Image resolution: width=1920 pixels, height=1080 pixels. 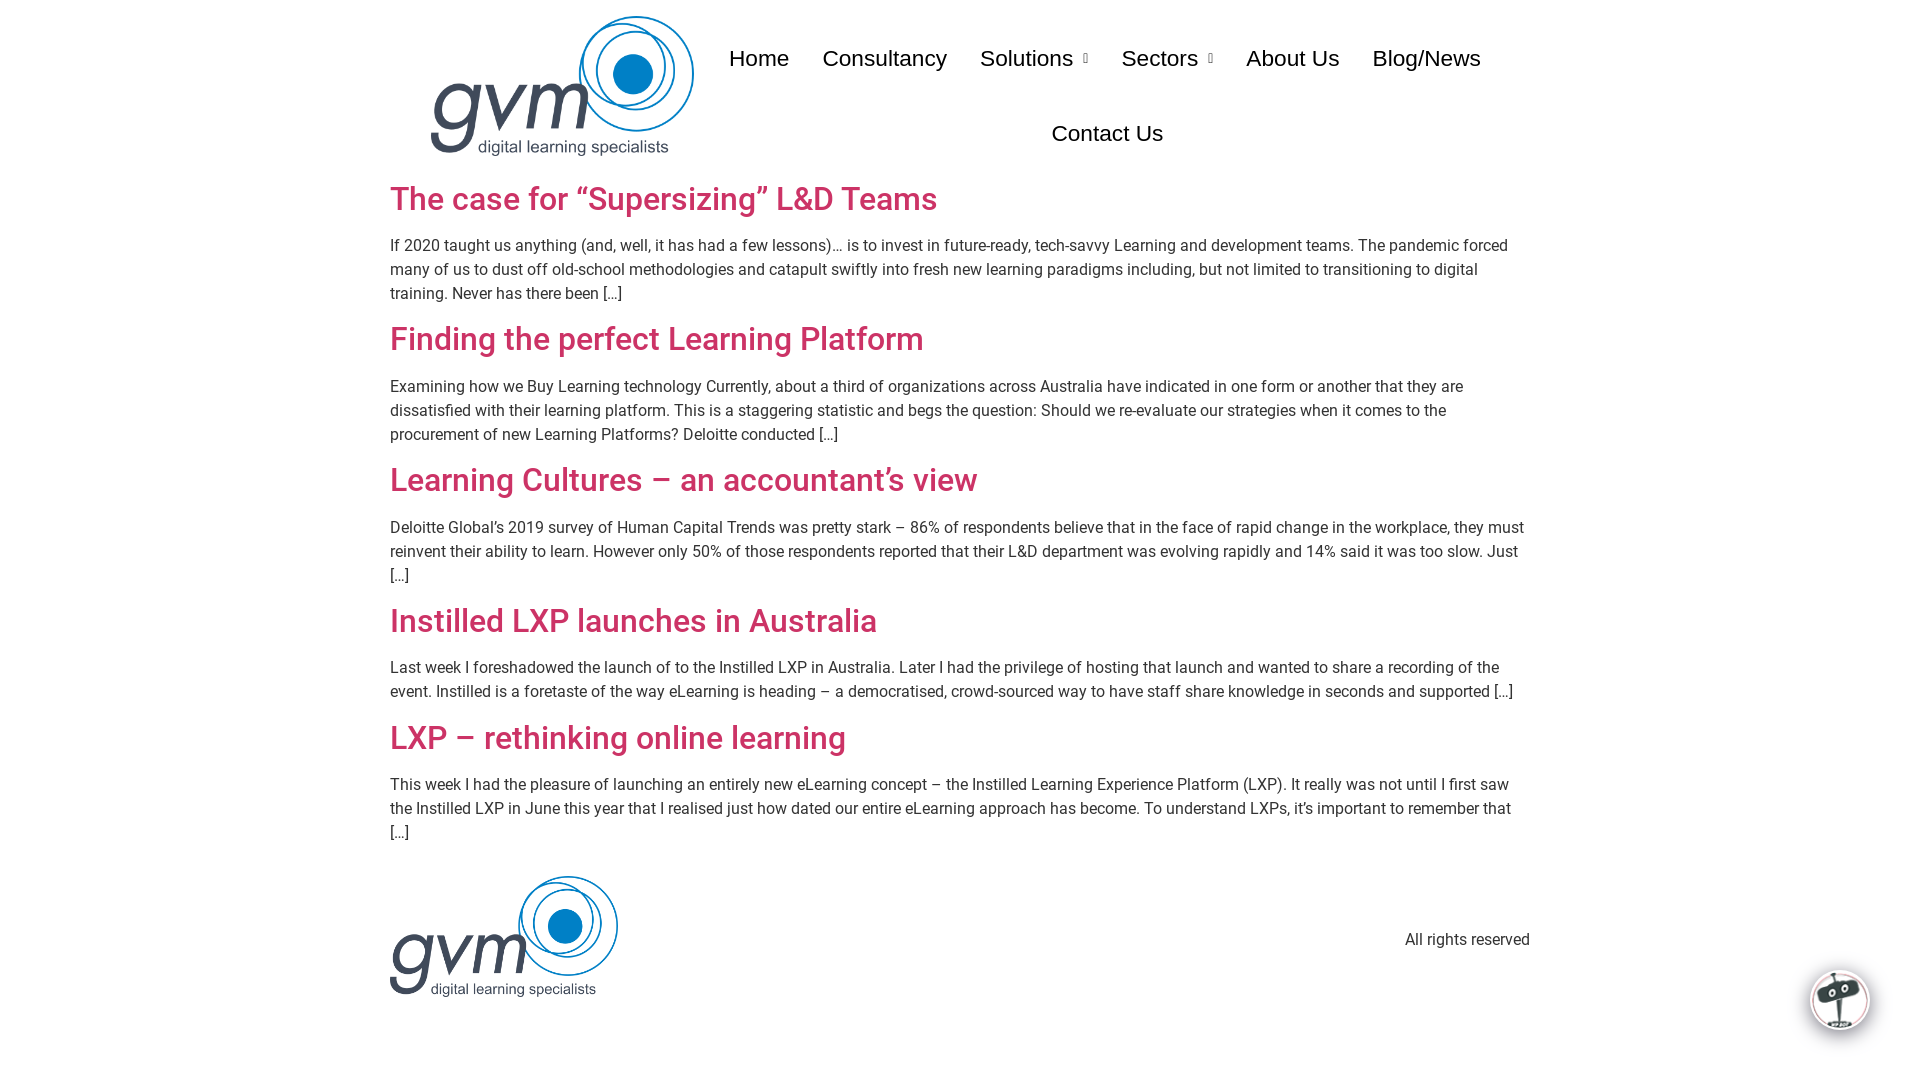 I want to click on Sectors, so click(x=1167, y=58).